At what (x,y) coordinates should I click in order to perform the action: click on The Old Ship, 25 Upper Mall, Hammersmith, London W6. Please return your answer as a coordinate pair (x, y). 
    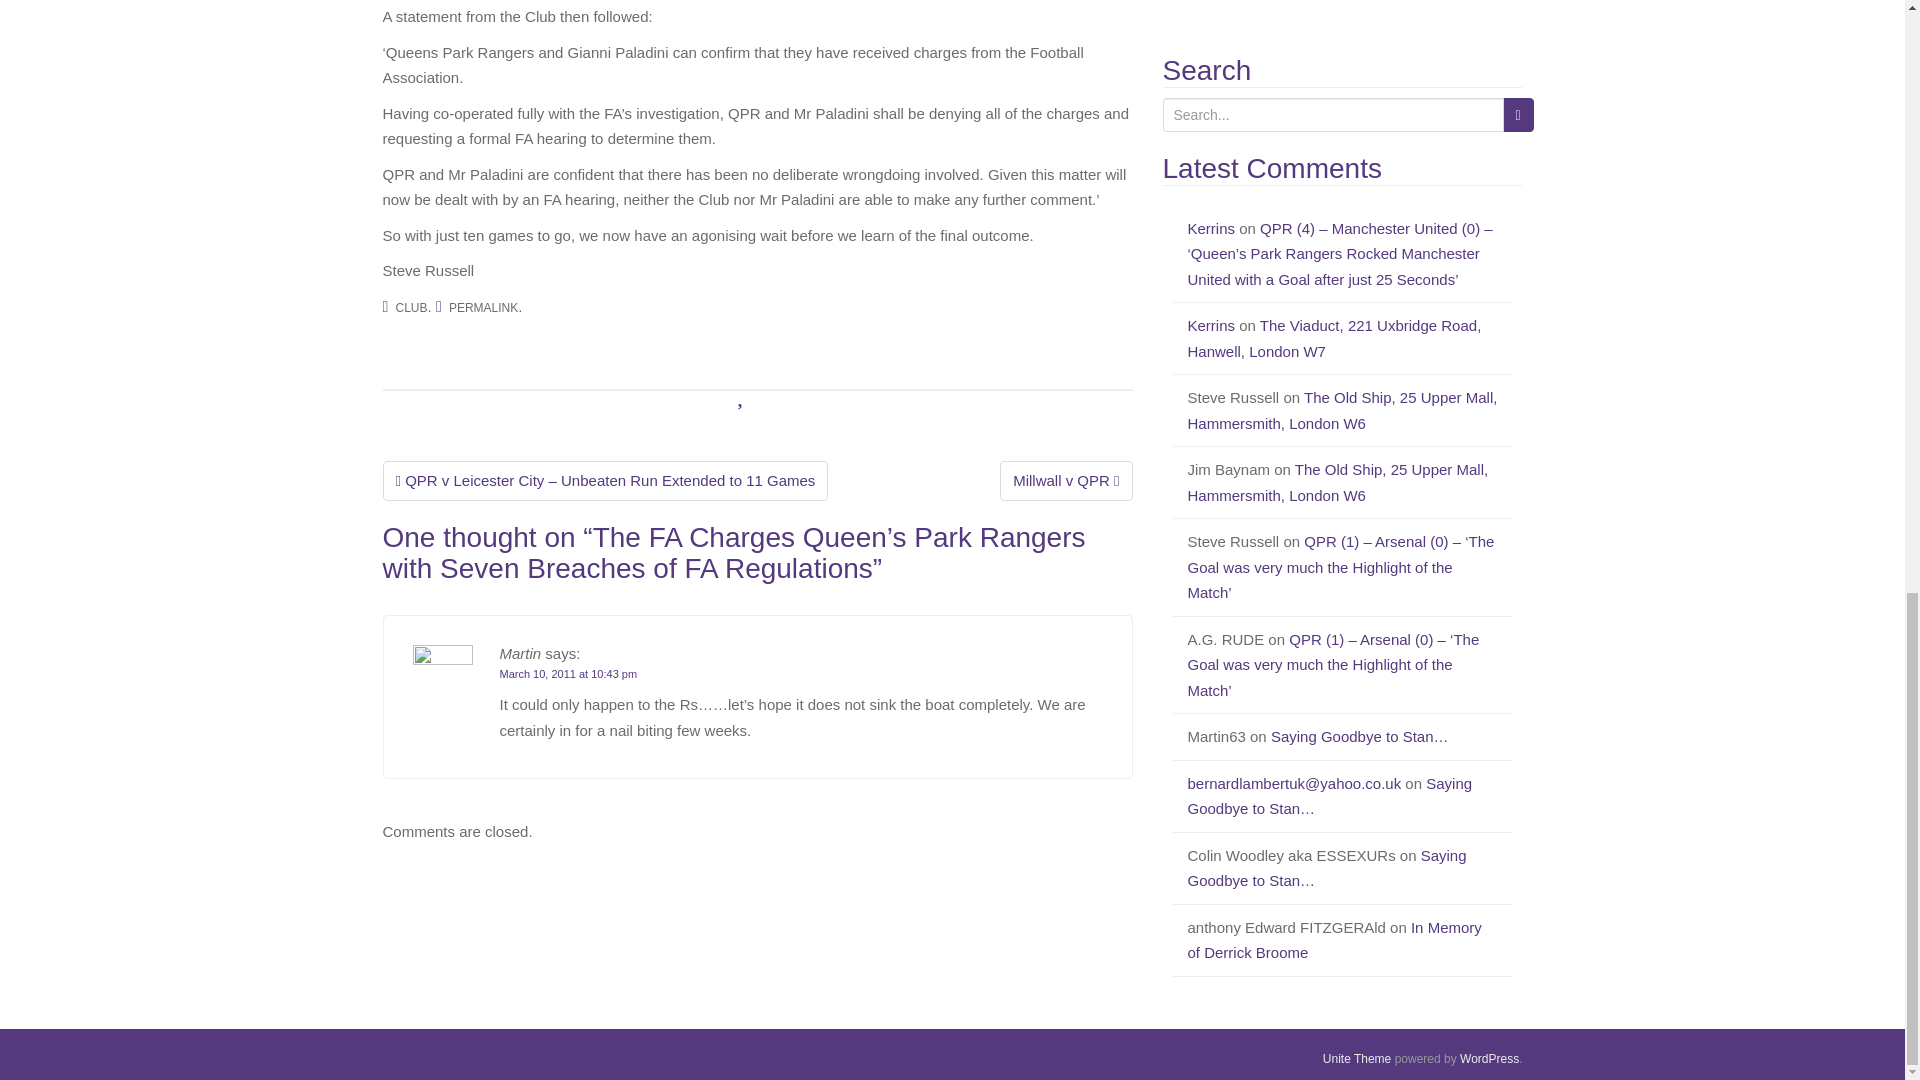
    Looking at the image, I should click on (1338, 482).